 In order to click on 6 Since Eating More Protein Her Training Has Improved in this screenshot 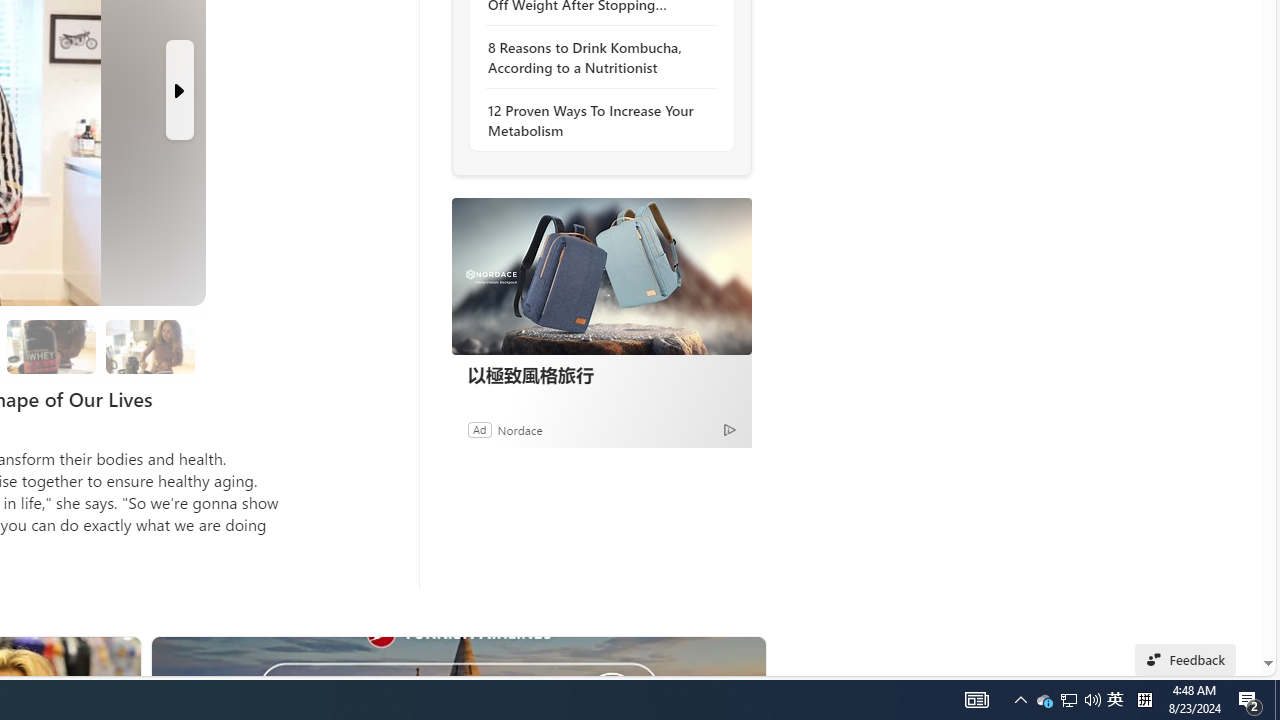, I will do `click(52, 346)`.